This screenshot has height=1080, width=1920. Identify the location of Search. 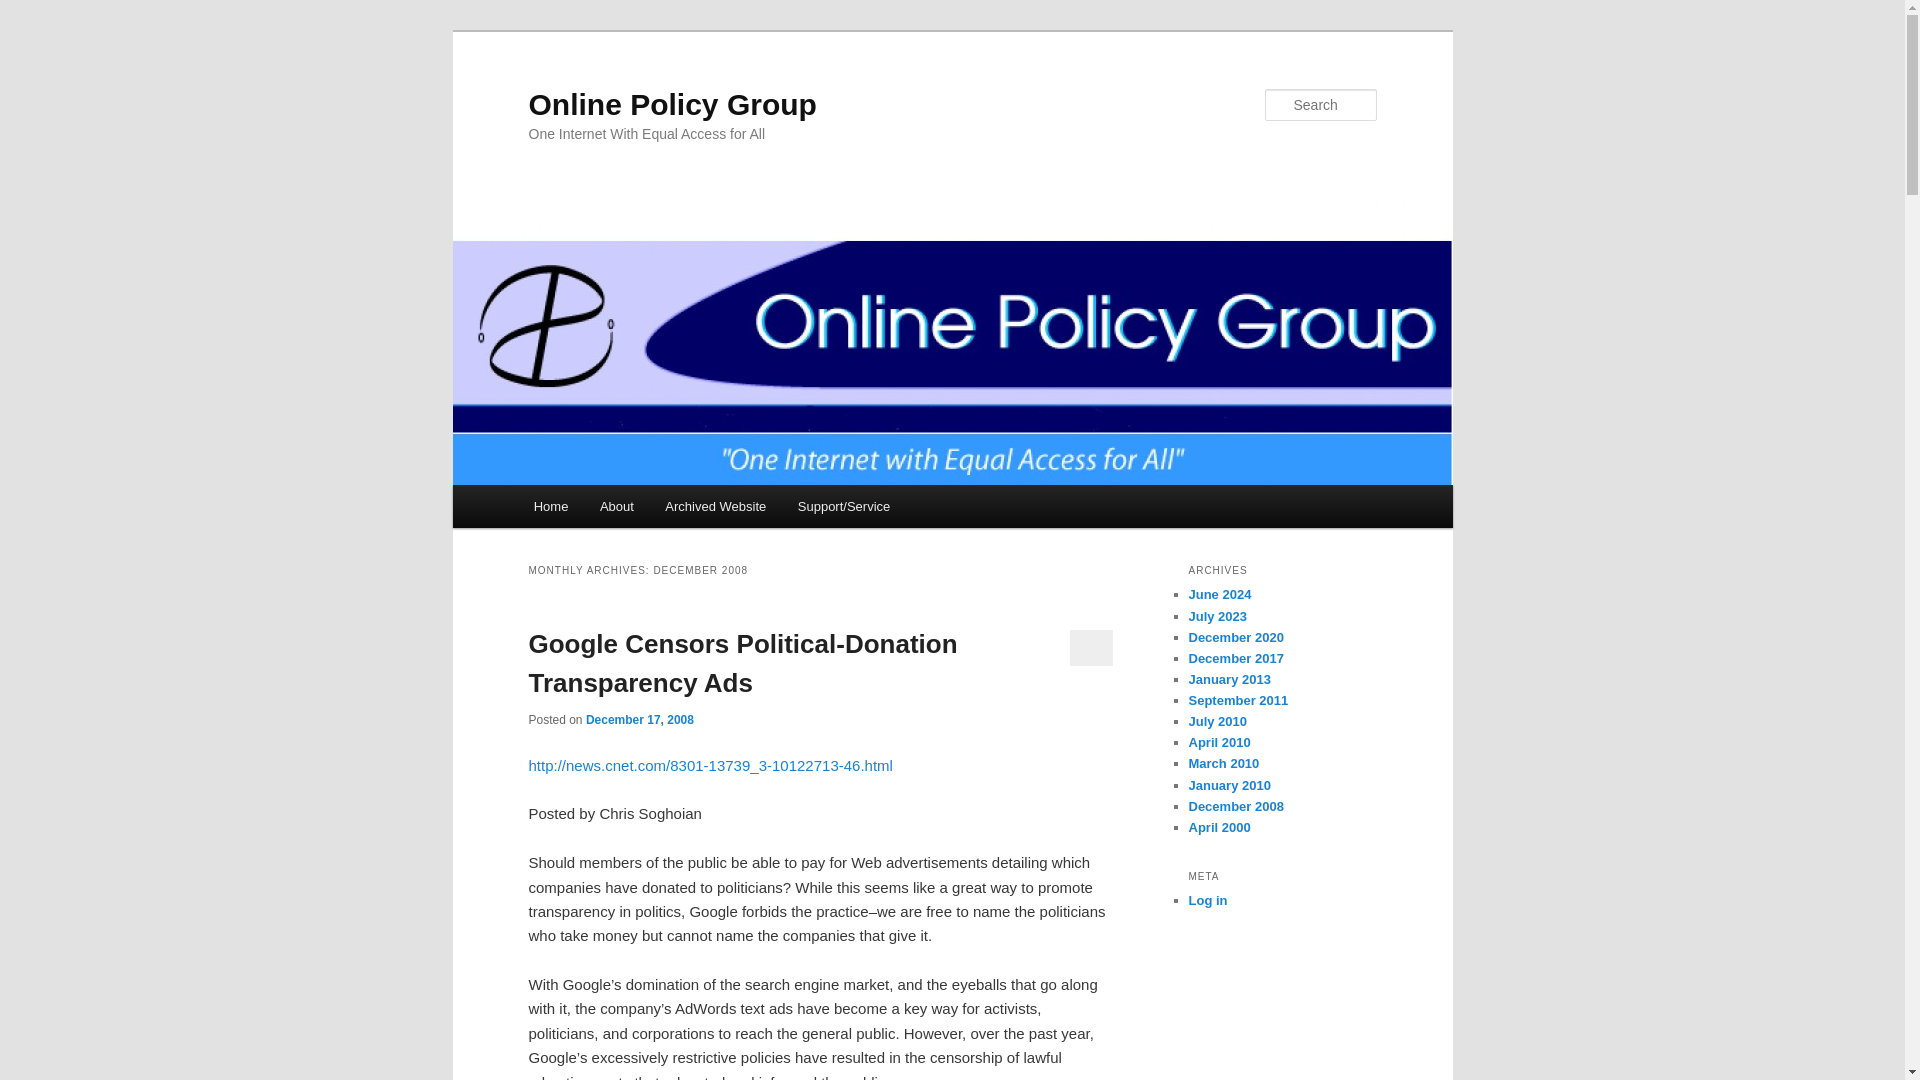
(32, 11).